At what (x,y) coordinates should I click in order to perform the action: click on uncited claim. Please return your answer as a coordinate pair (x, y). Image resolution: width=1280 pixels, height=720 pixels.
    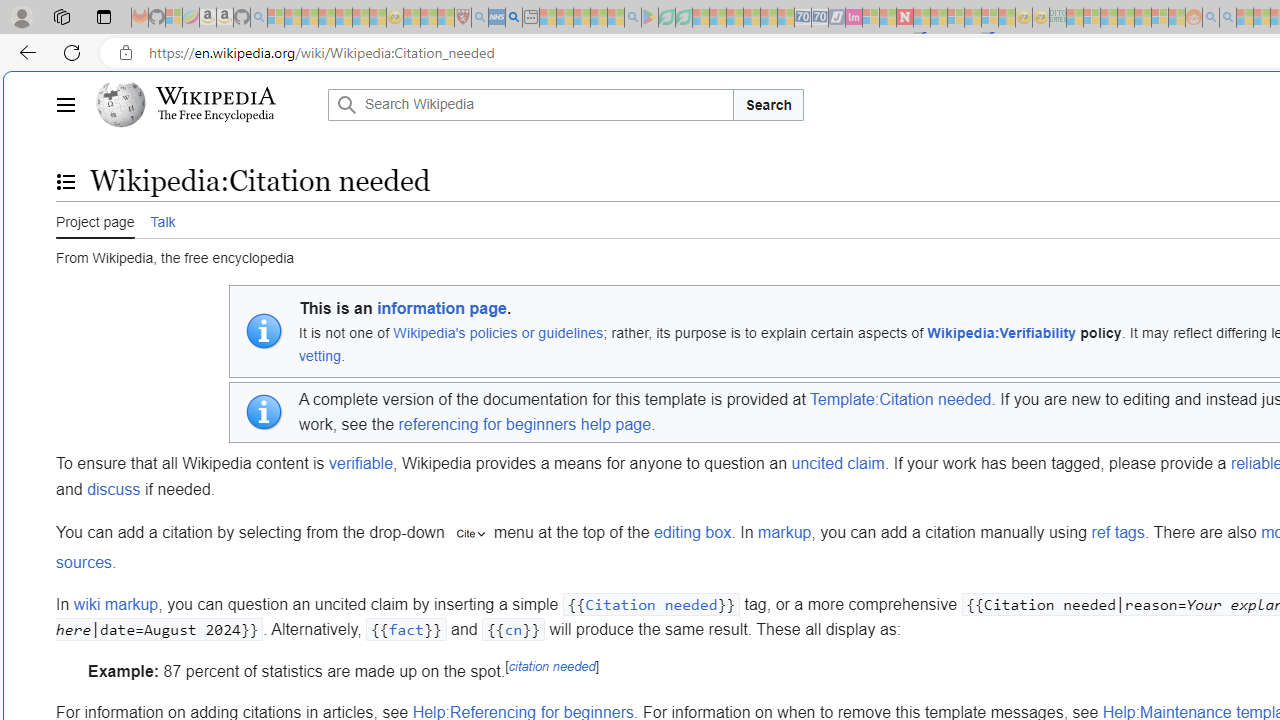
    Looking at the image, I should click on (838, 463).